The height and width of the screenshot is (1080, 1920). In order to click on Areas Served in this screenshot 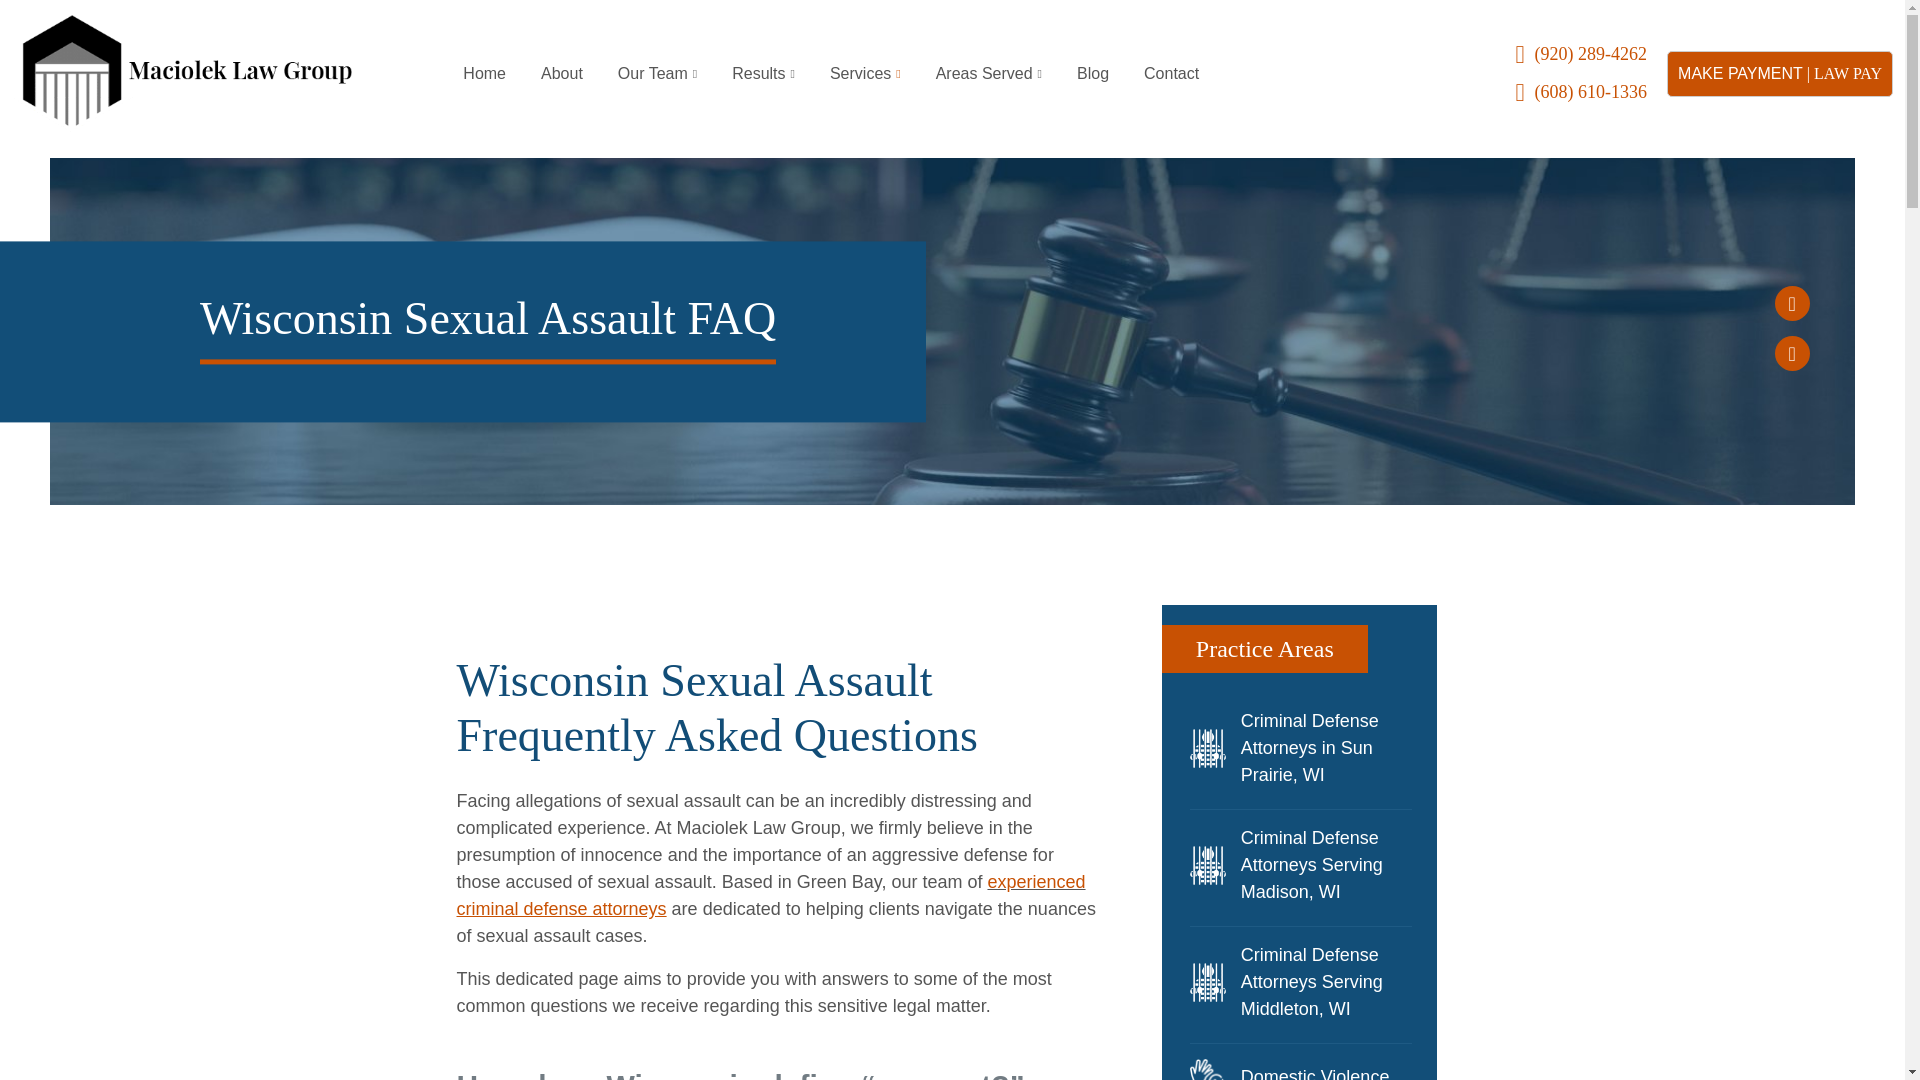, I will do `click(989, 74)`.